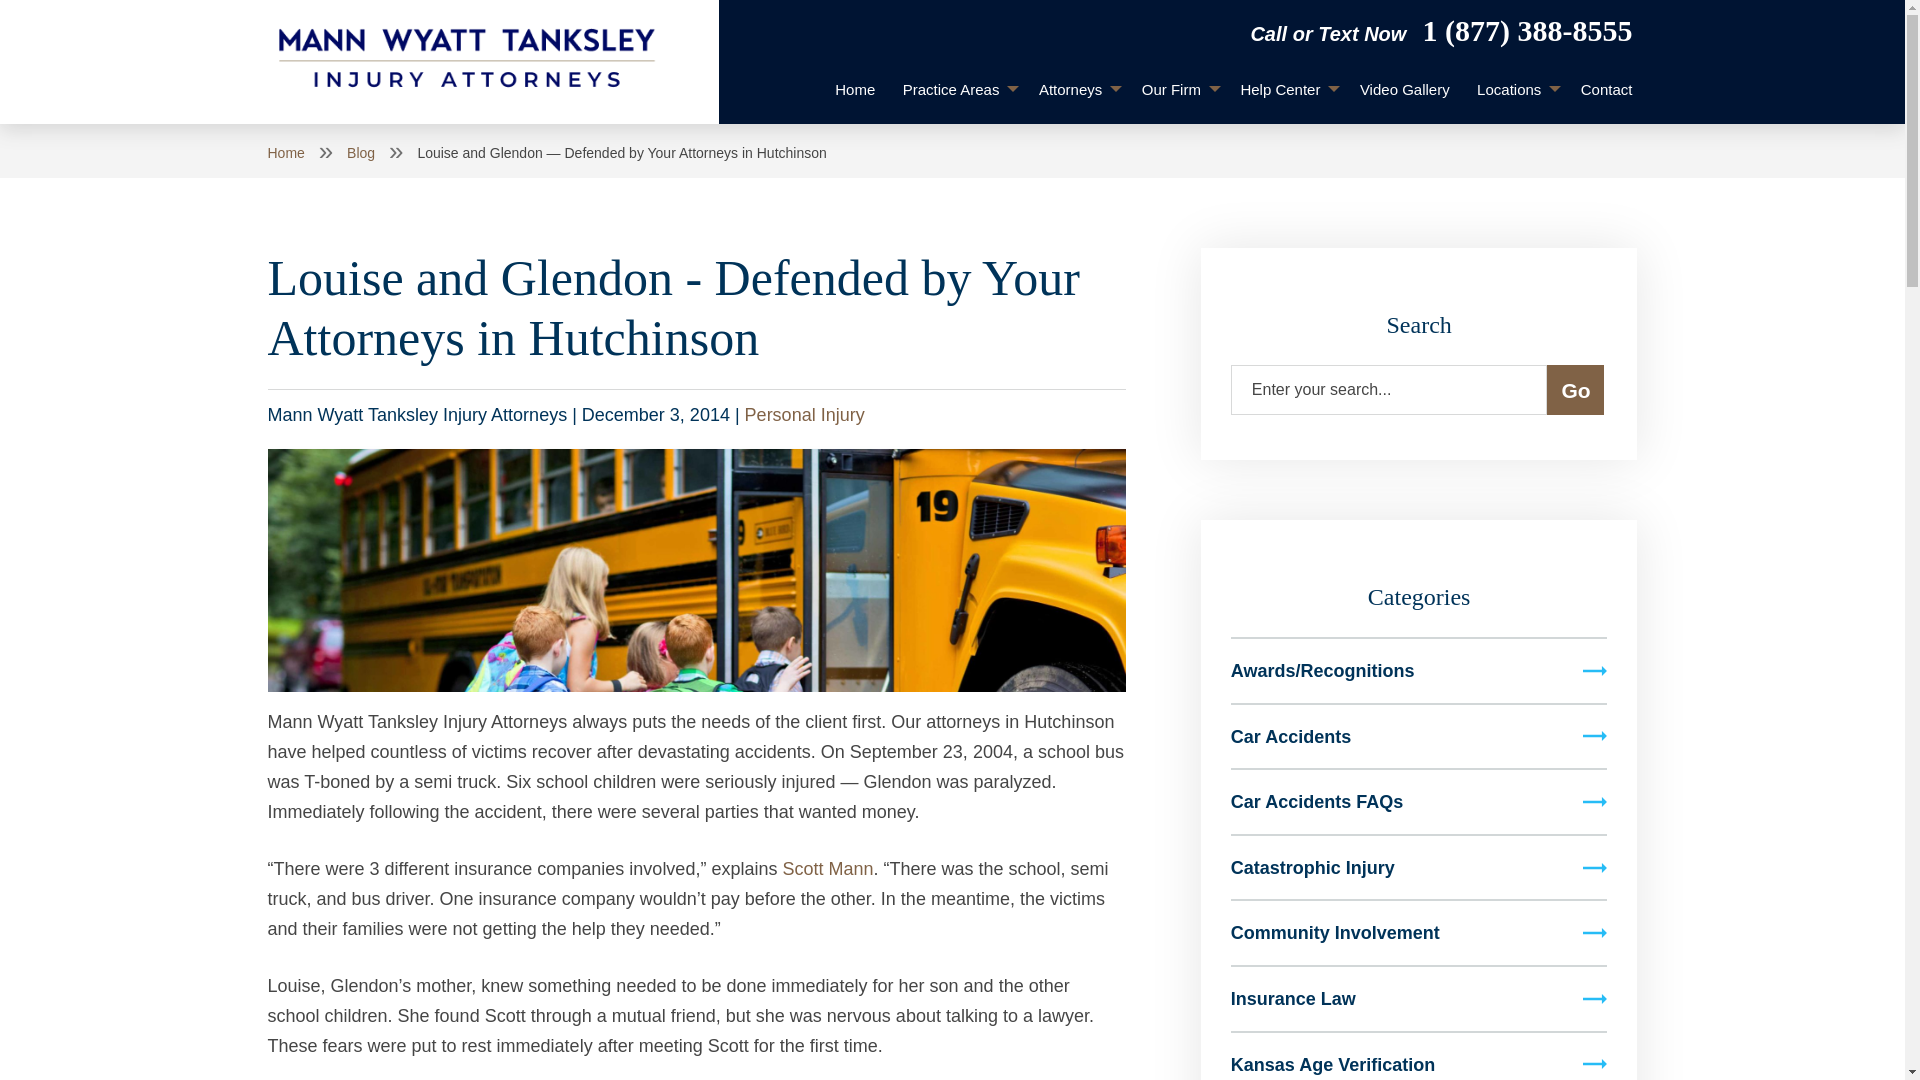 Image resolution: width=1920 pixels, height=1080 pixels. What do you see at coordinates (1076, 90) in the screenshot?
I see `Attorneys` at bounding box center [1076, 90].